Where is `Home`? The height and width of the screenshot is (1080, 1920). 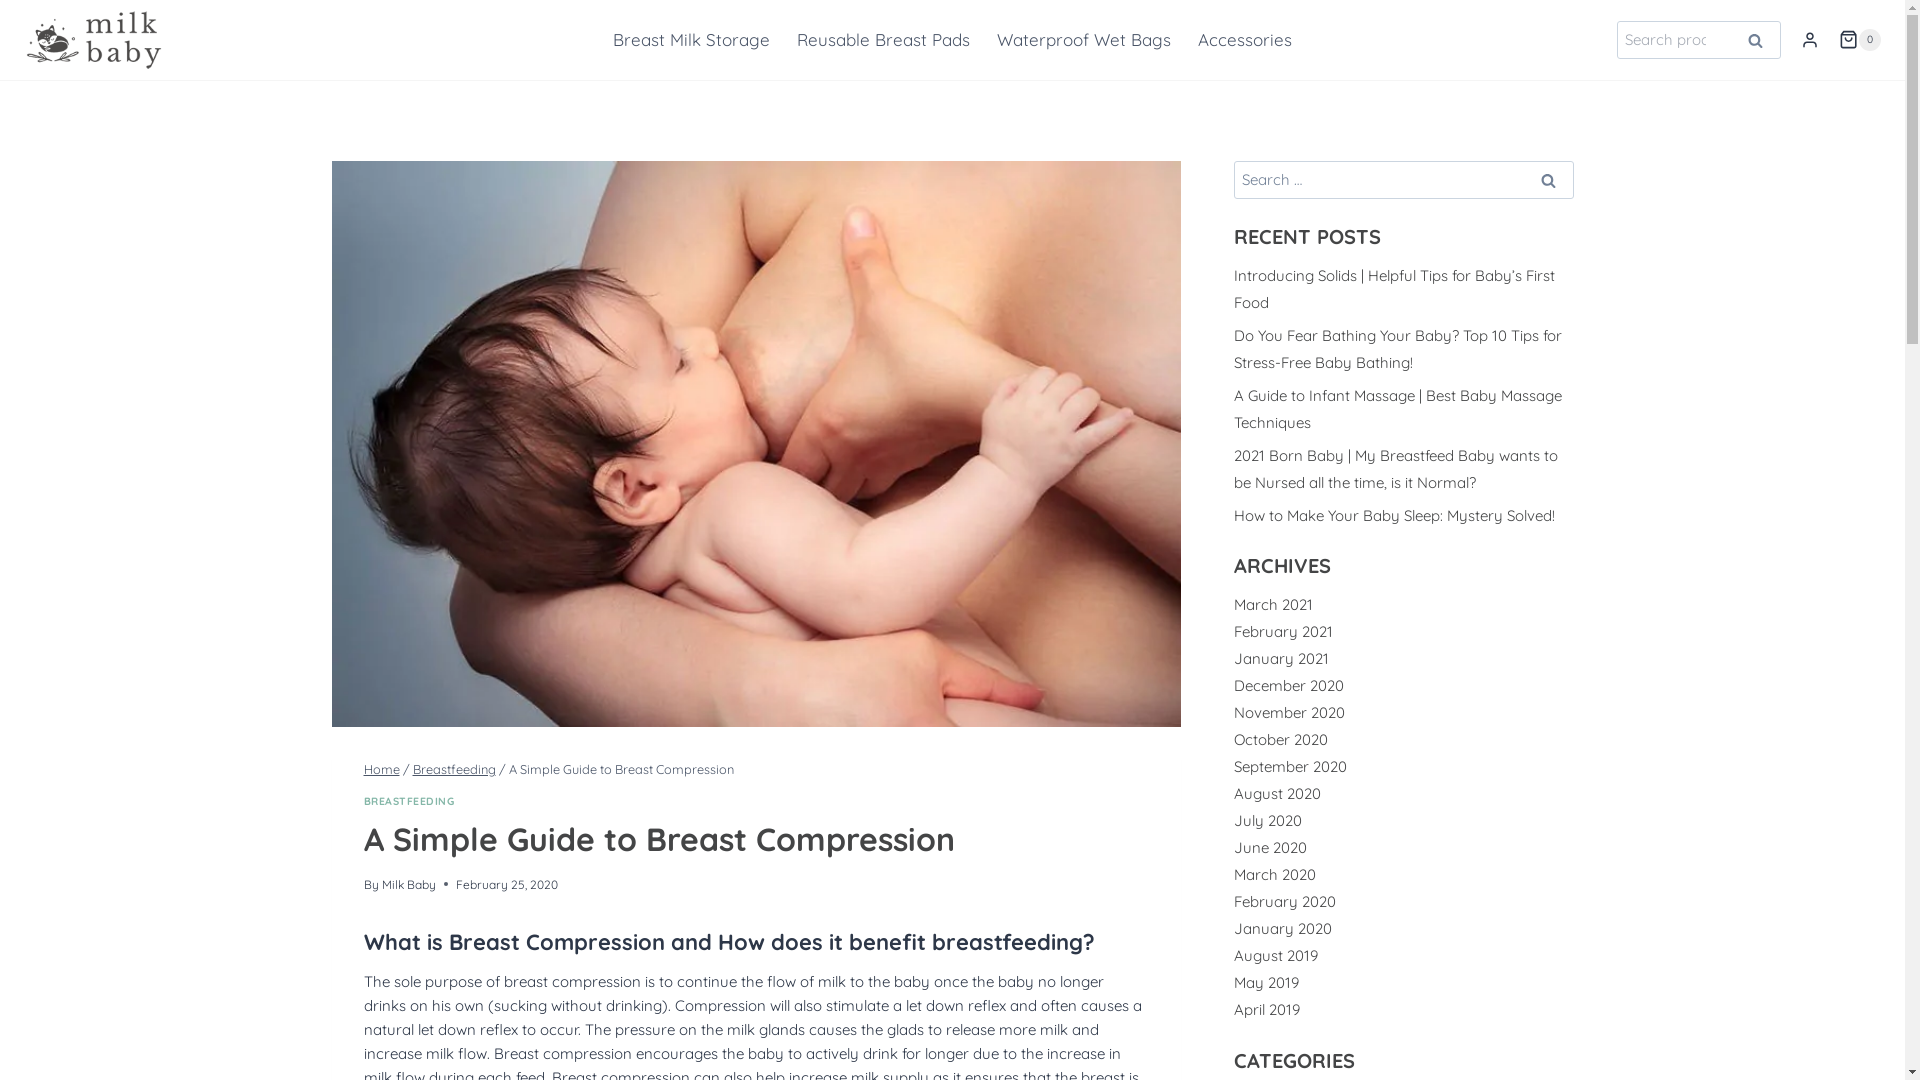 Home is located at coordinates (382, 769).